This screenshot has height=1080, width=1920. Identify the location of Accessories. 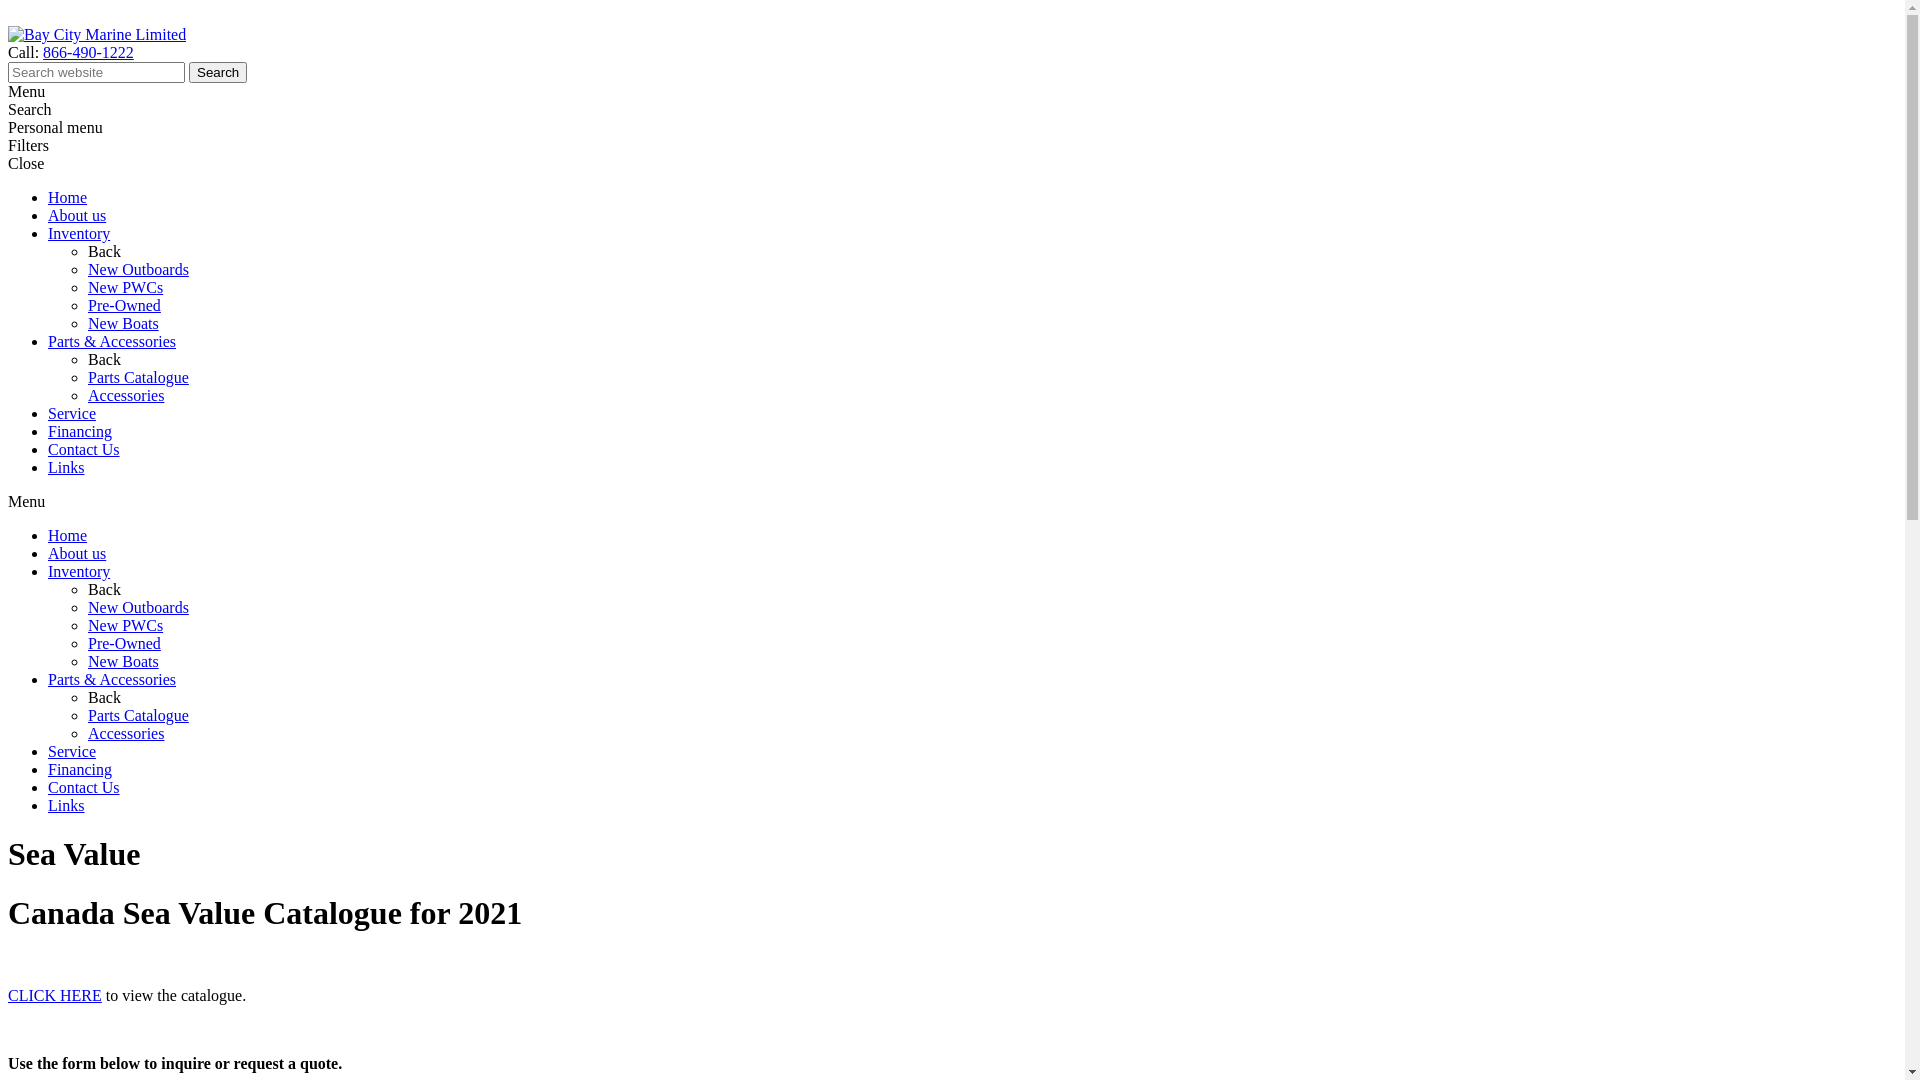
(126, 396).